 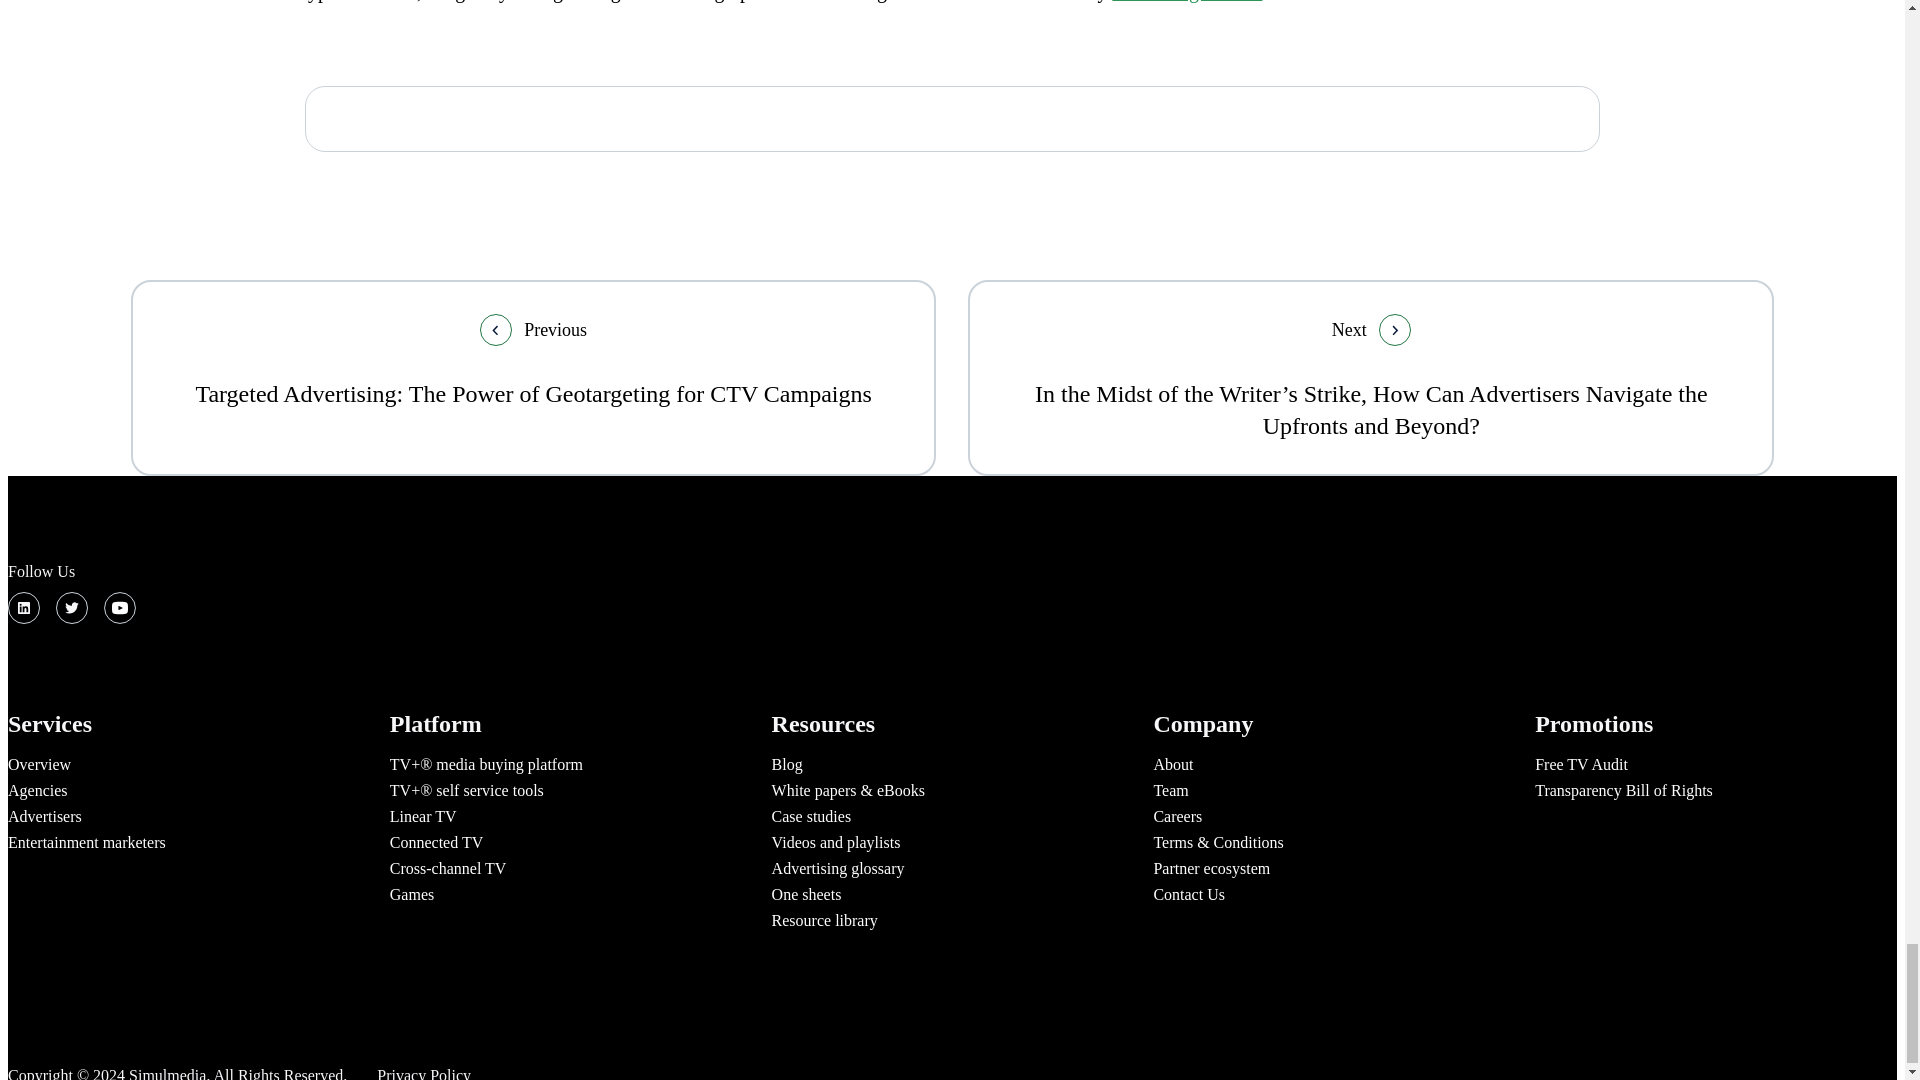 I want to click on Overview, so click(x=39, y=764).